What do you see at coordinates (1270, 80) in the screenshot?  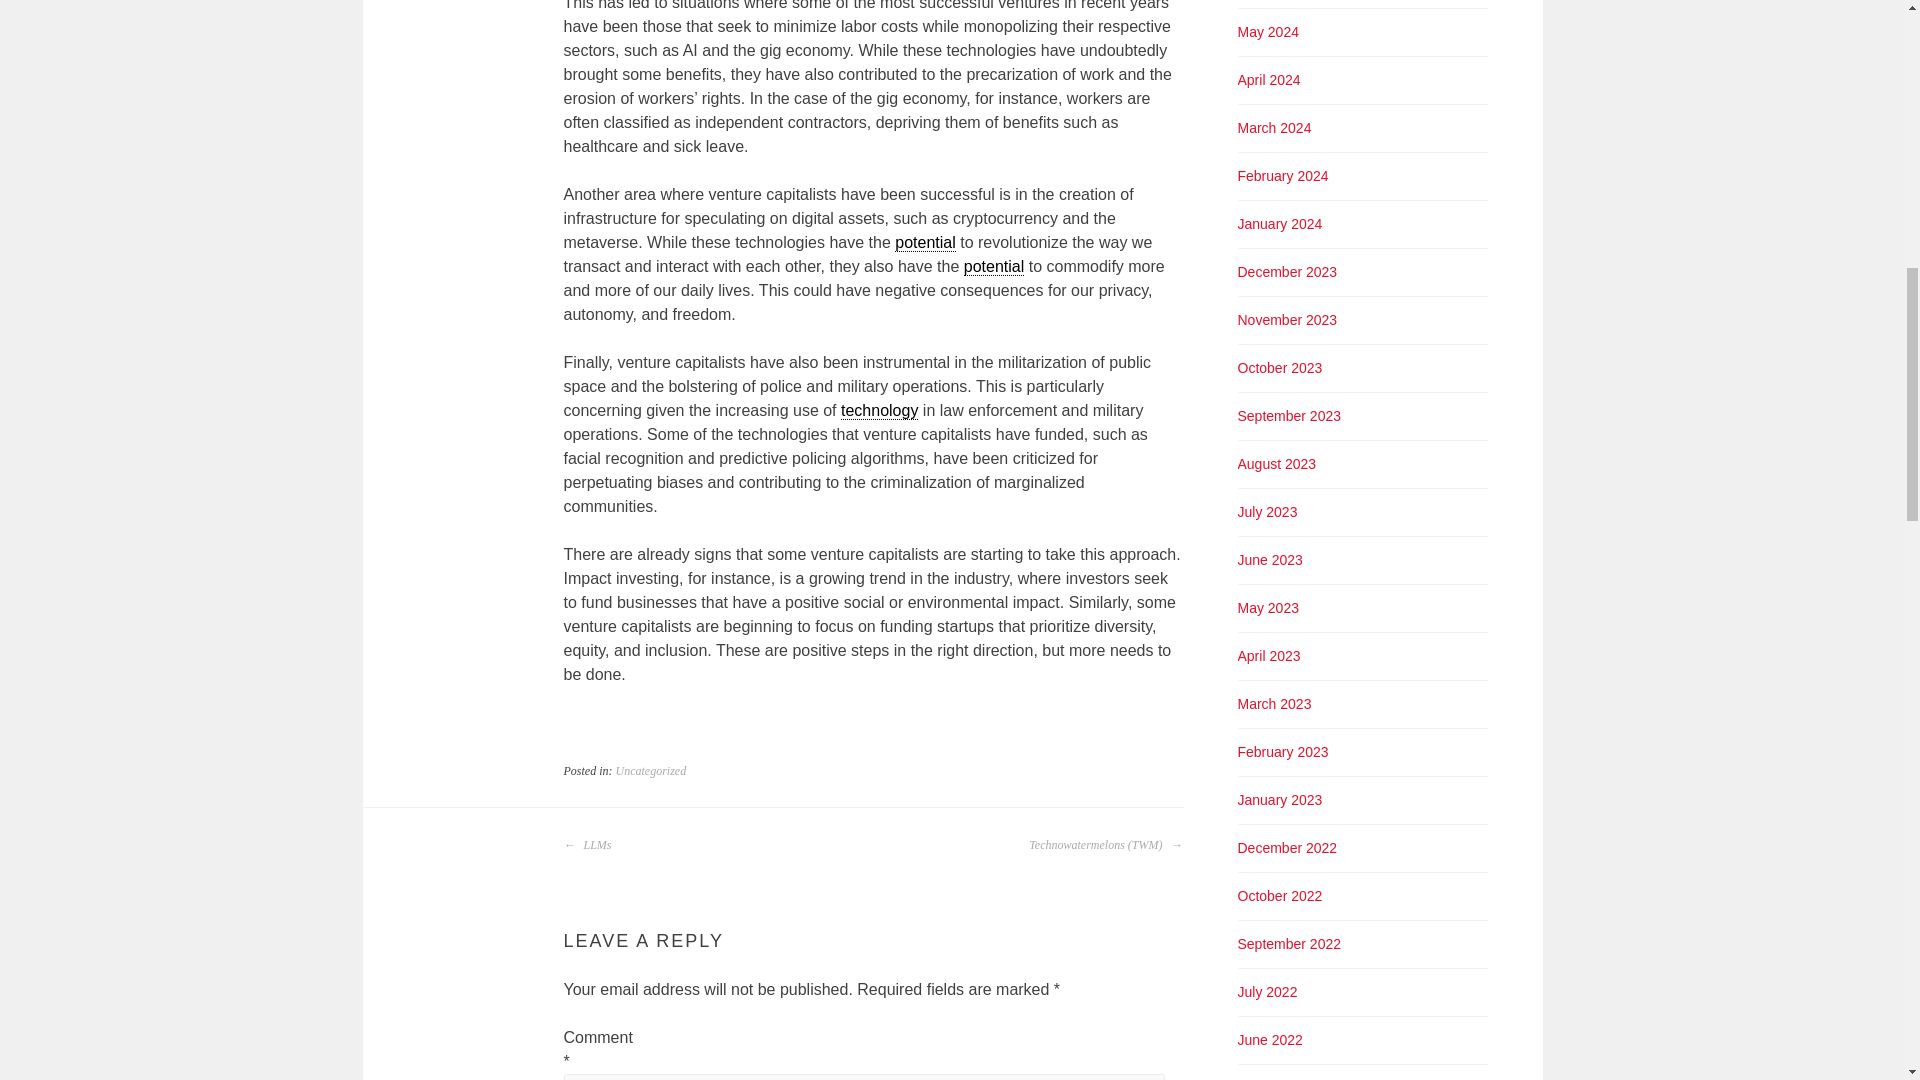 I see `April 2024` at bounding box center [1270, 80].